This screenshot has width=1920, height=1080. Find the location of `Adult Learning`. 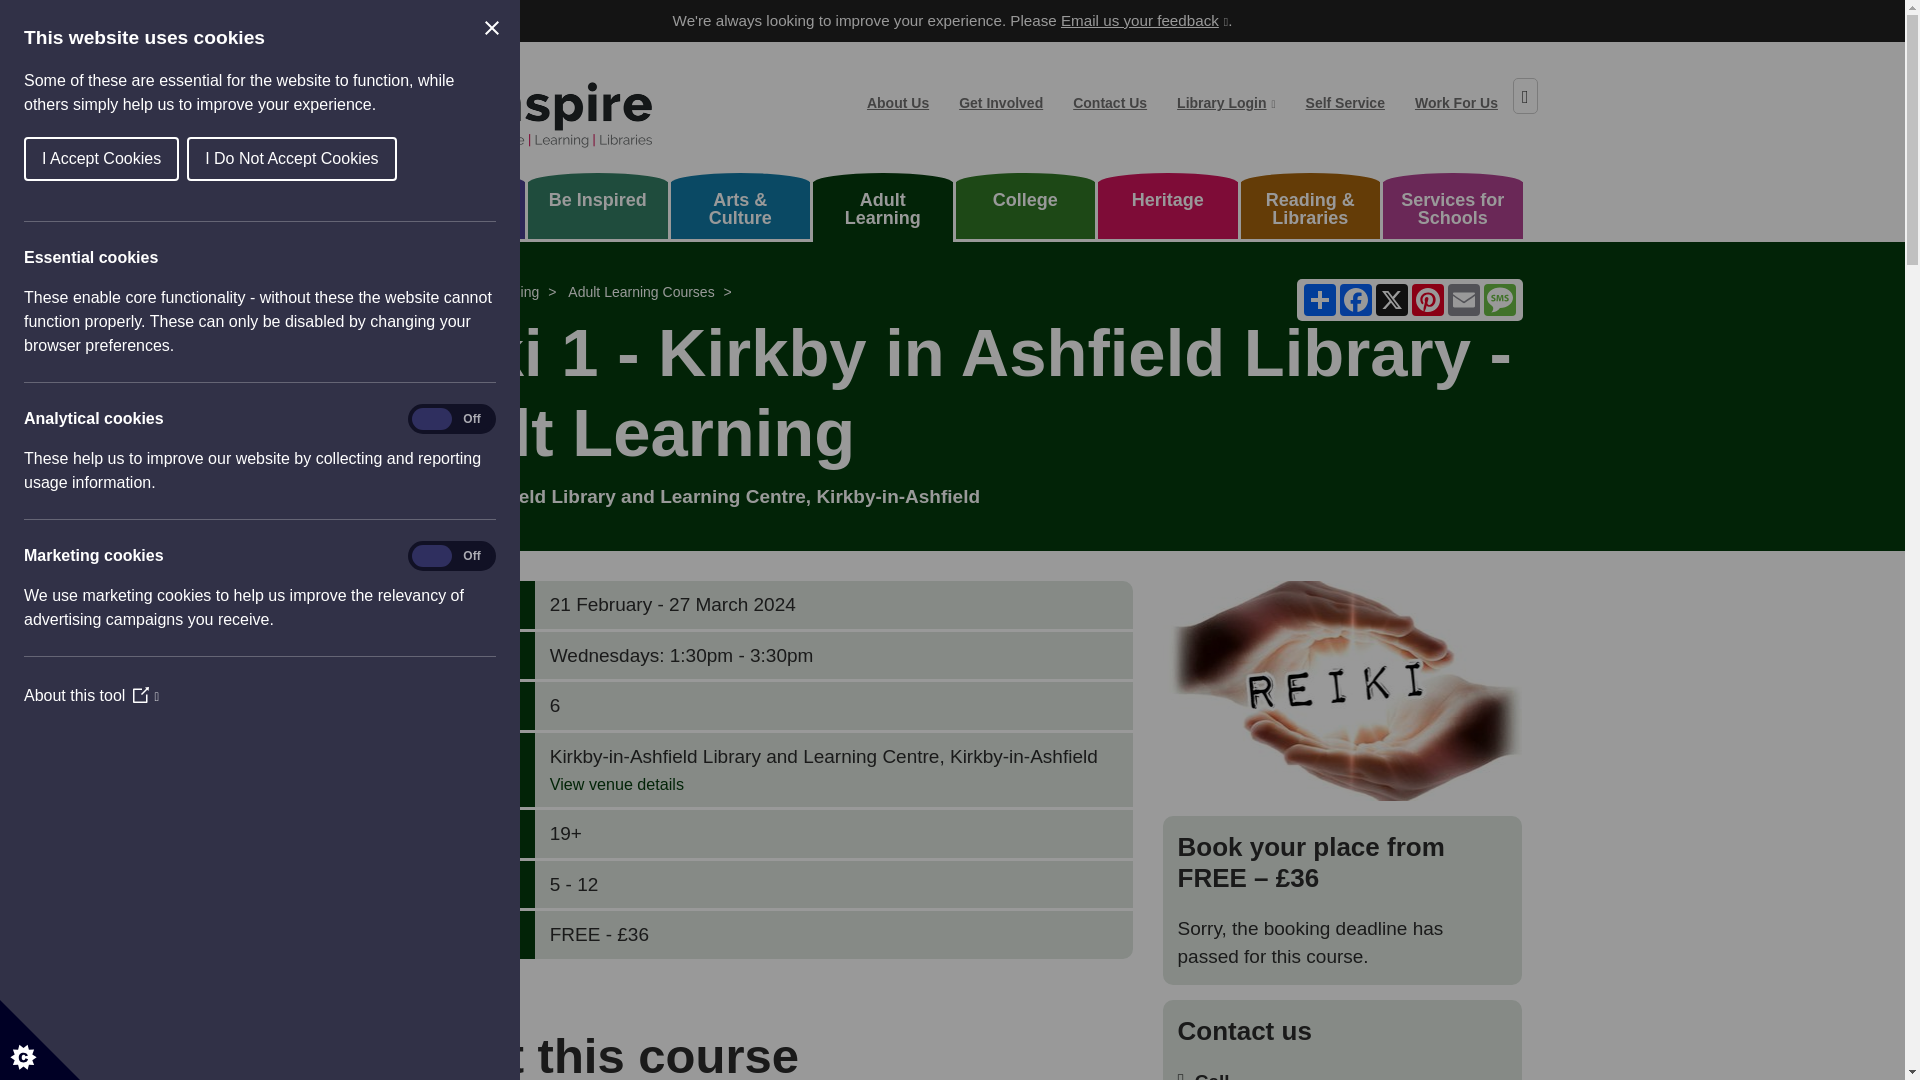

Adult Learning is located at coordinates (882, 212).